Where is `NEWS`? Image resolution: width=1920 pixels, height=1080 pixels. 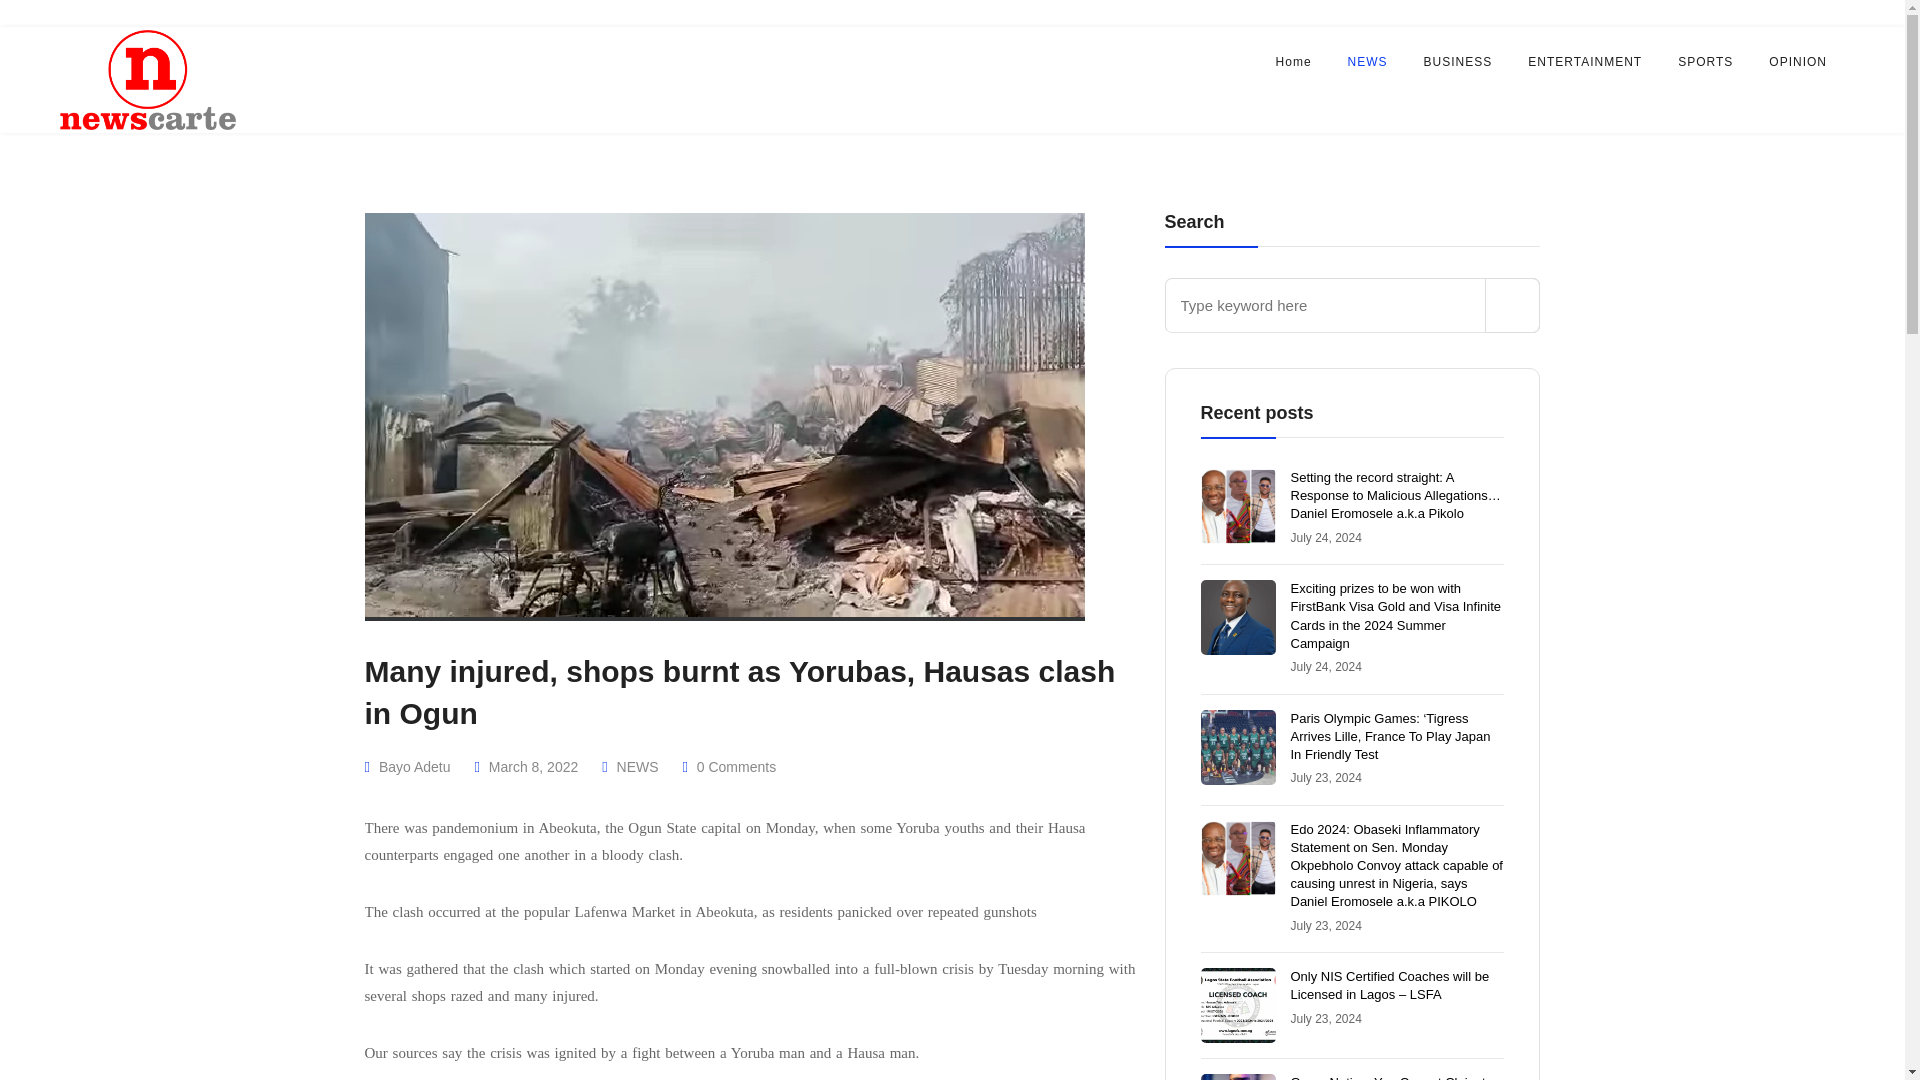 NEWS is located at coordinates (637, 767).